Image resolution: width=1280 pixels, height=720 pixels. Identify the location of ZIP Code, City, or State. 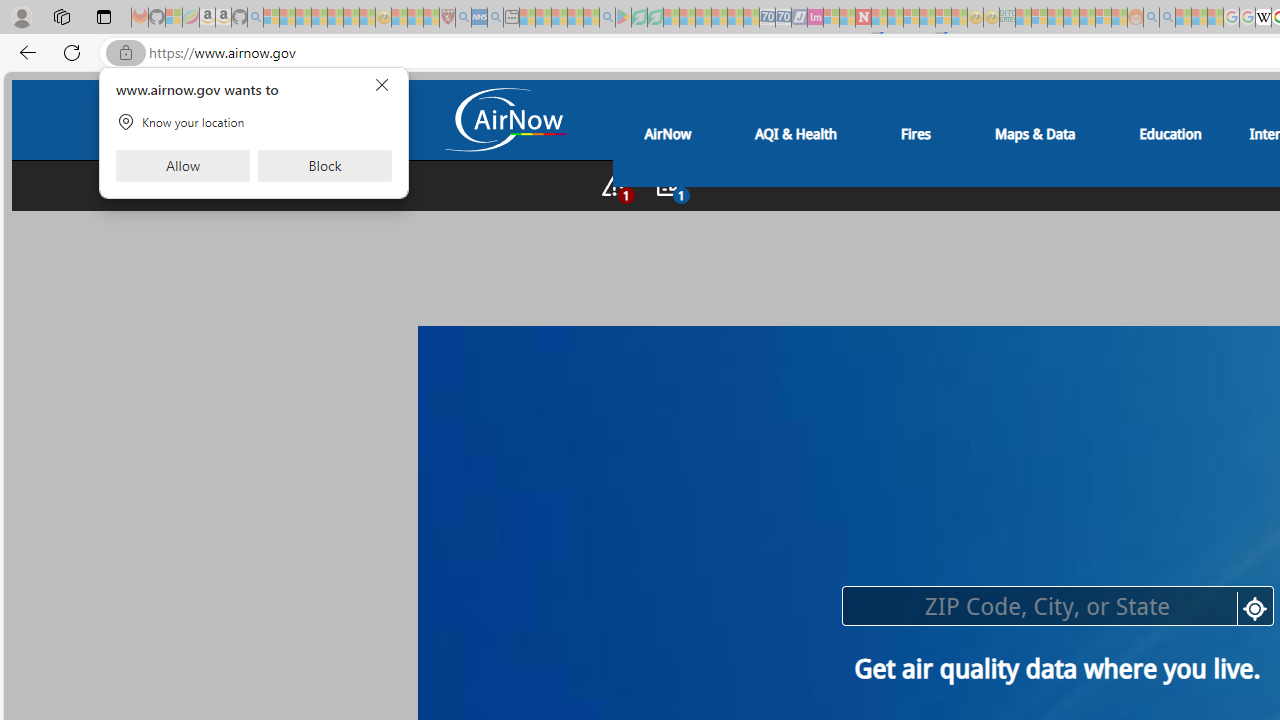
(1056, 606).